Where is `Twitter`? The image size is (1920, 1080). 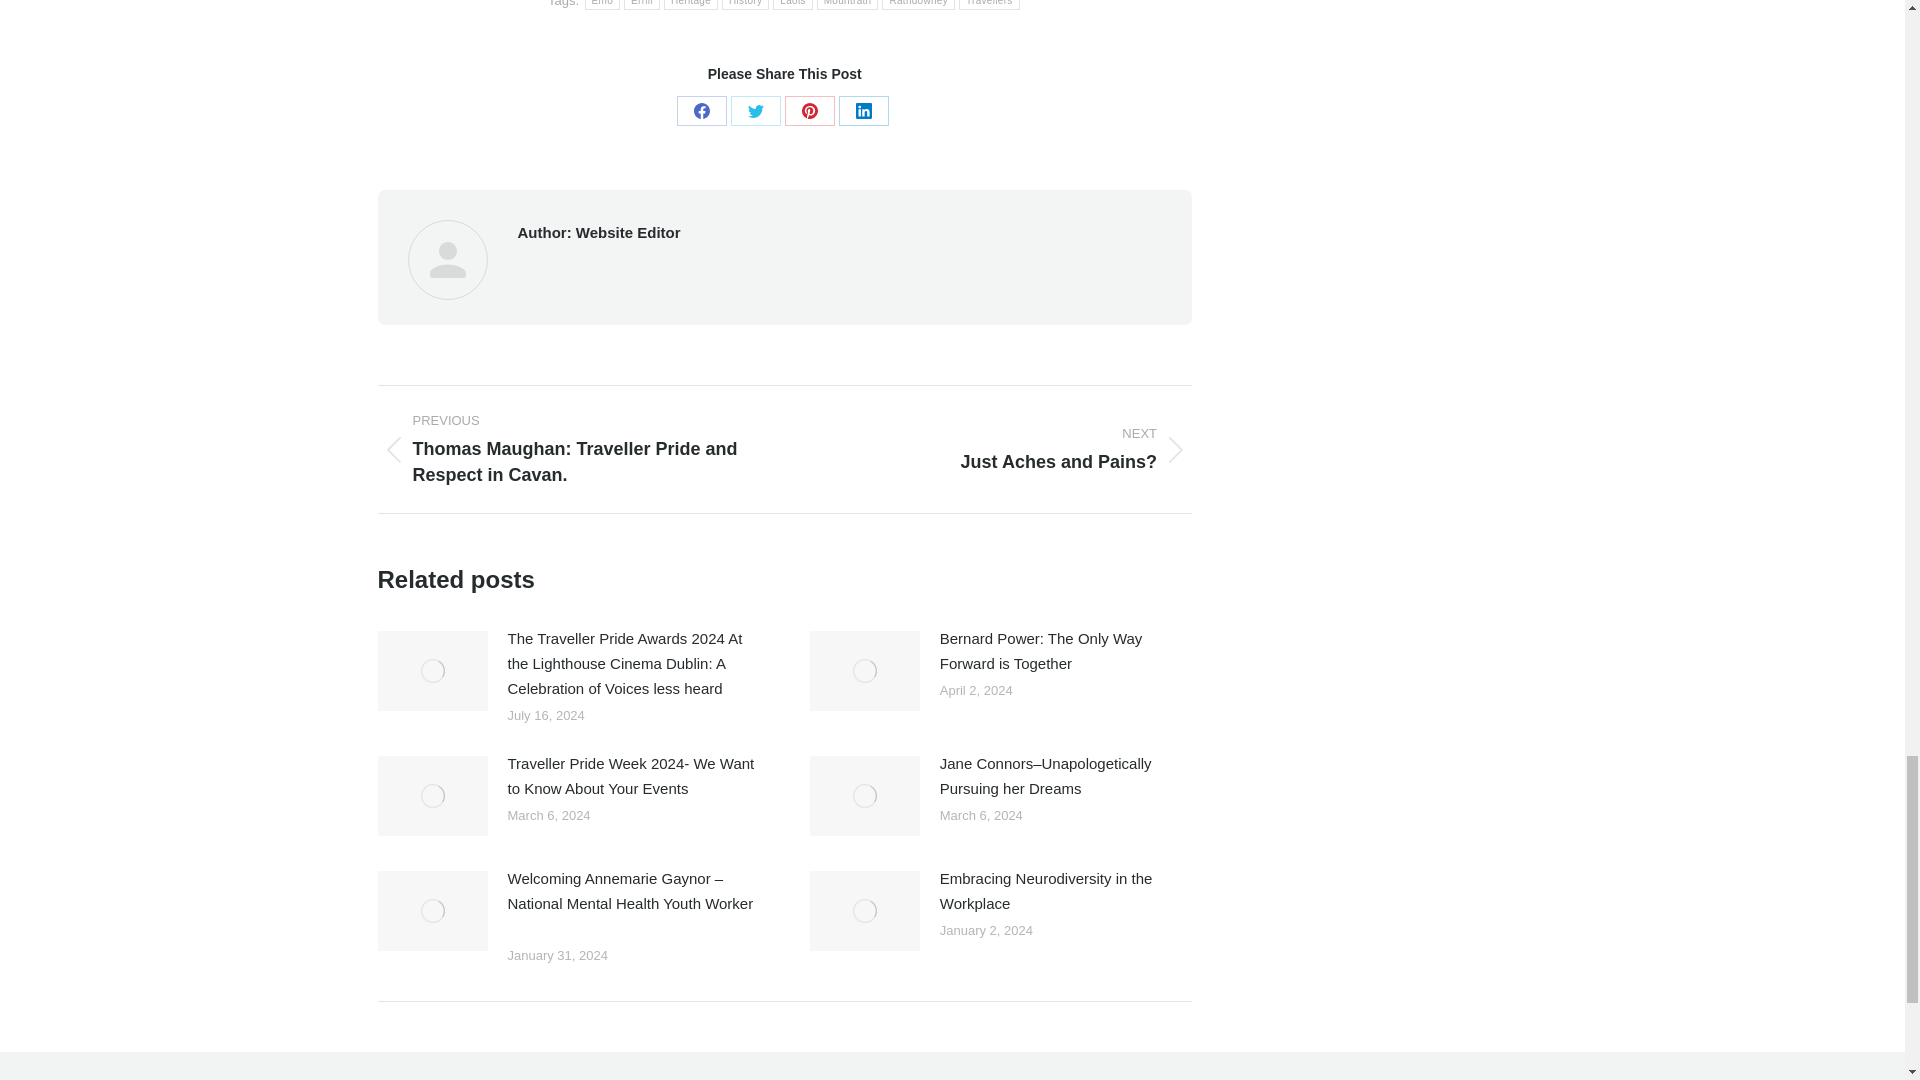
Twitter is located at coordinates (756, 111).